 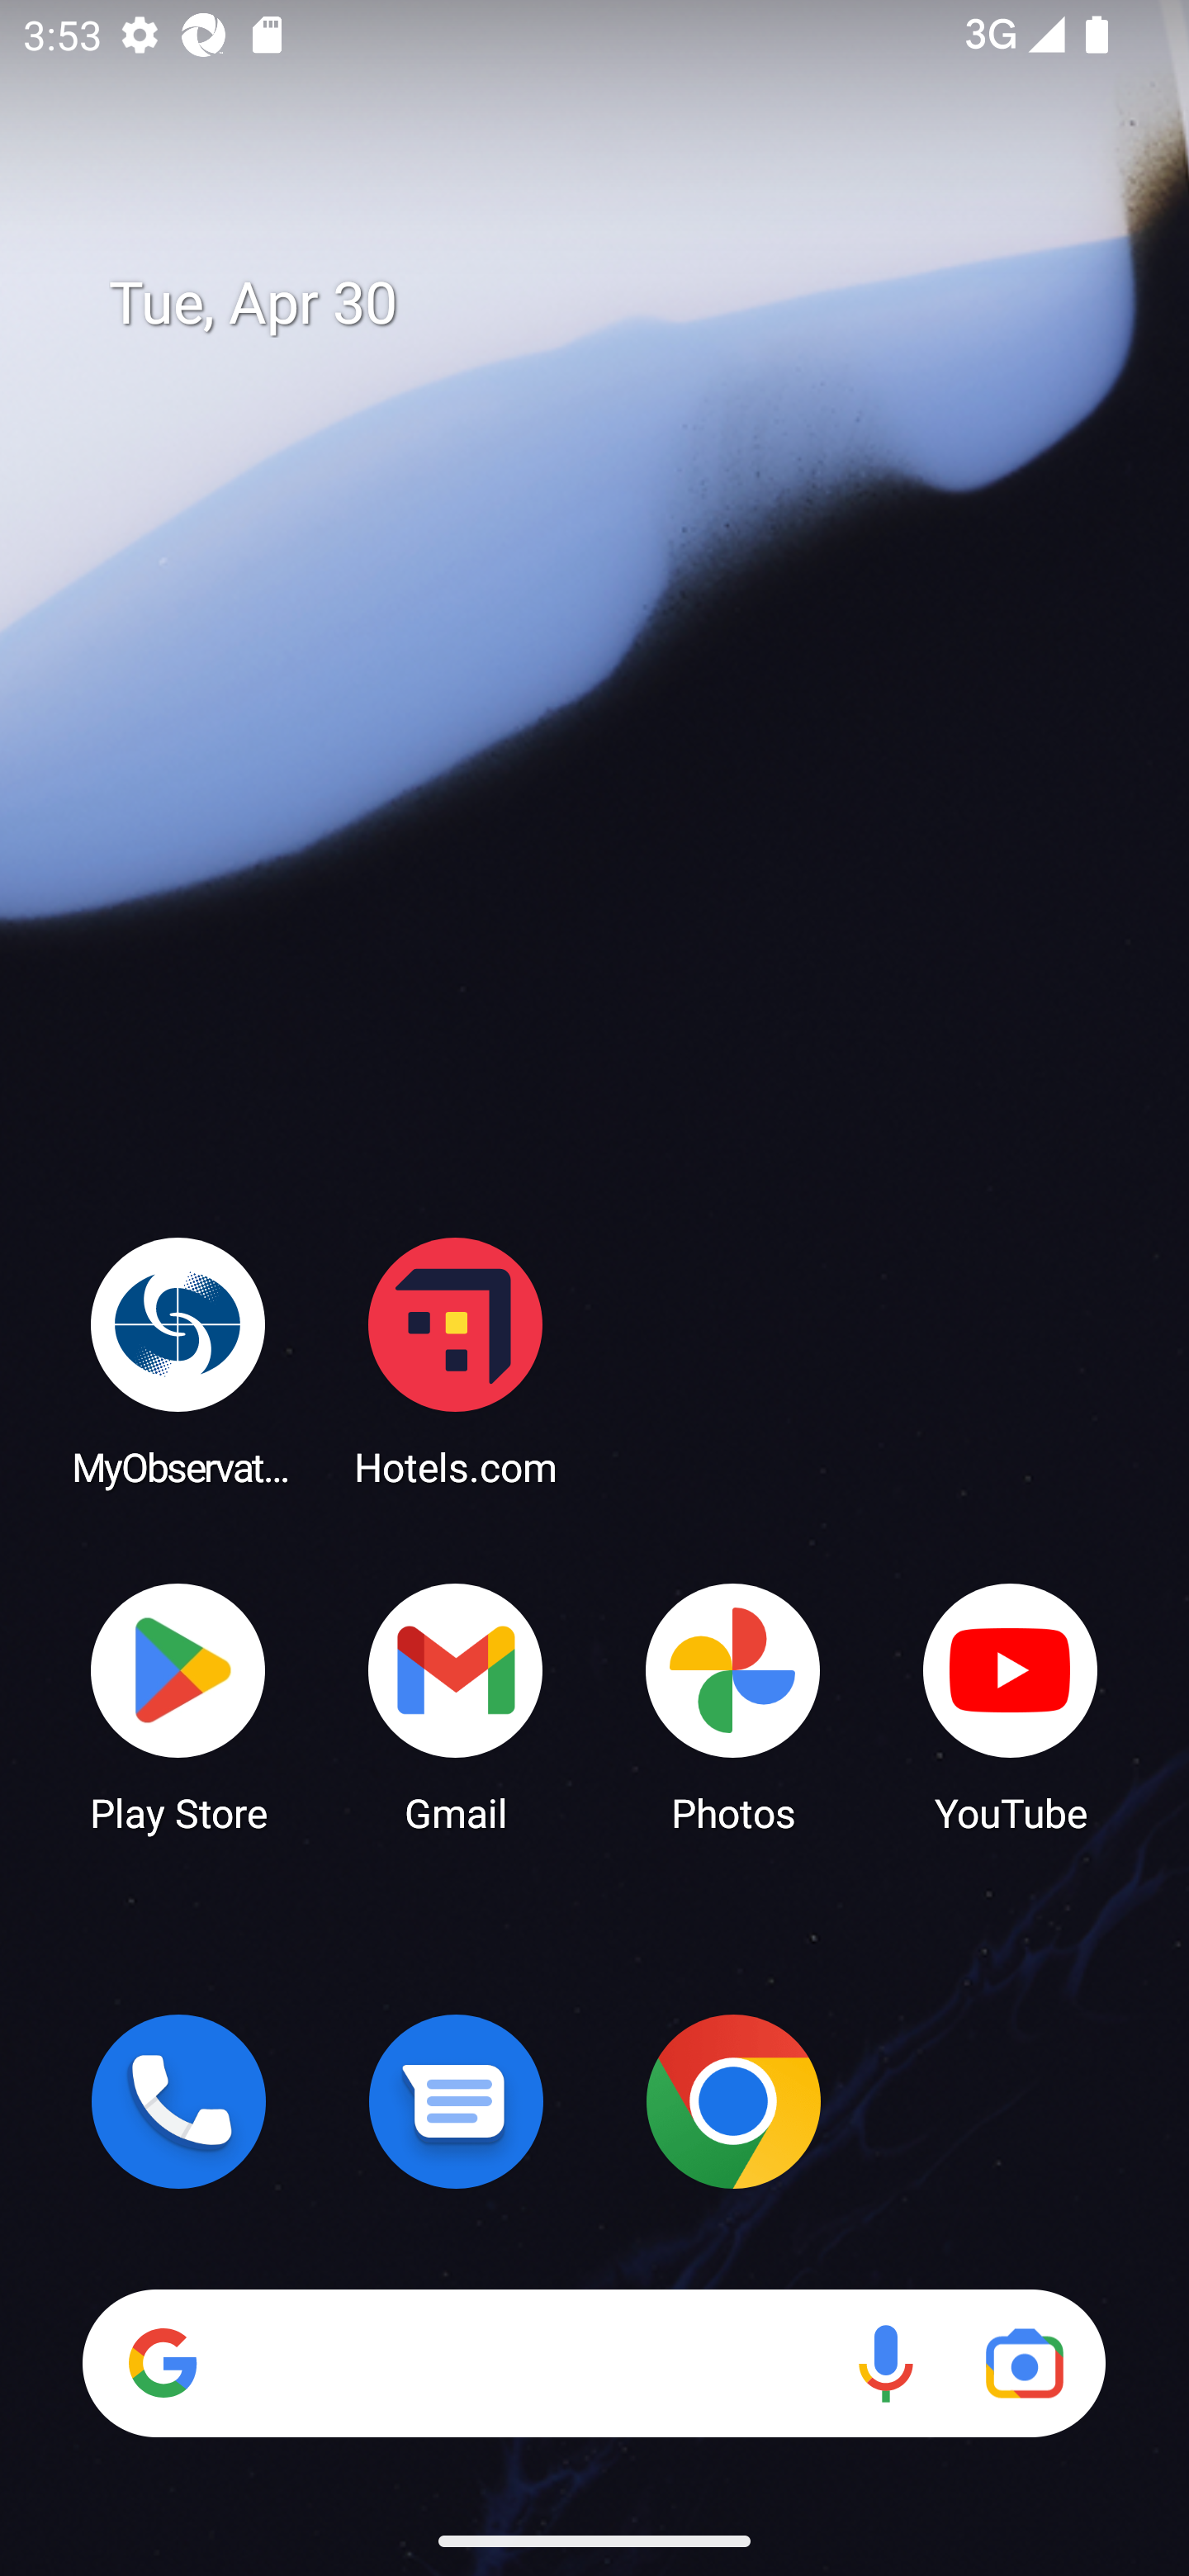 What do you see at coordinates (456, 2101) in the screenshot?
I see `Messages` at bounding box center [456, 2101].